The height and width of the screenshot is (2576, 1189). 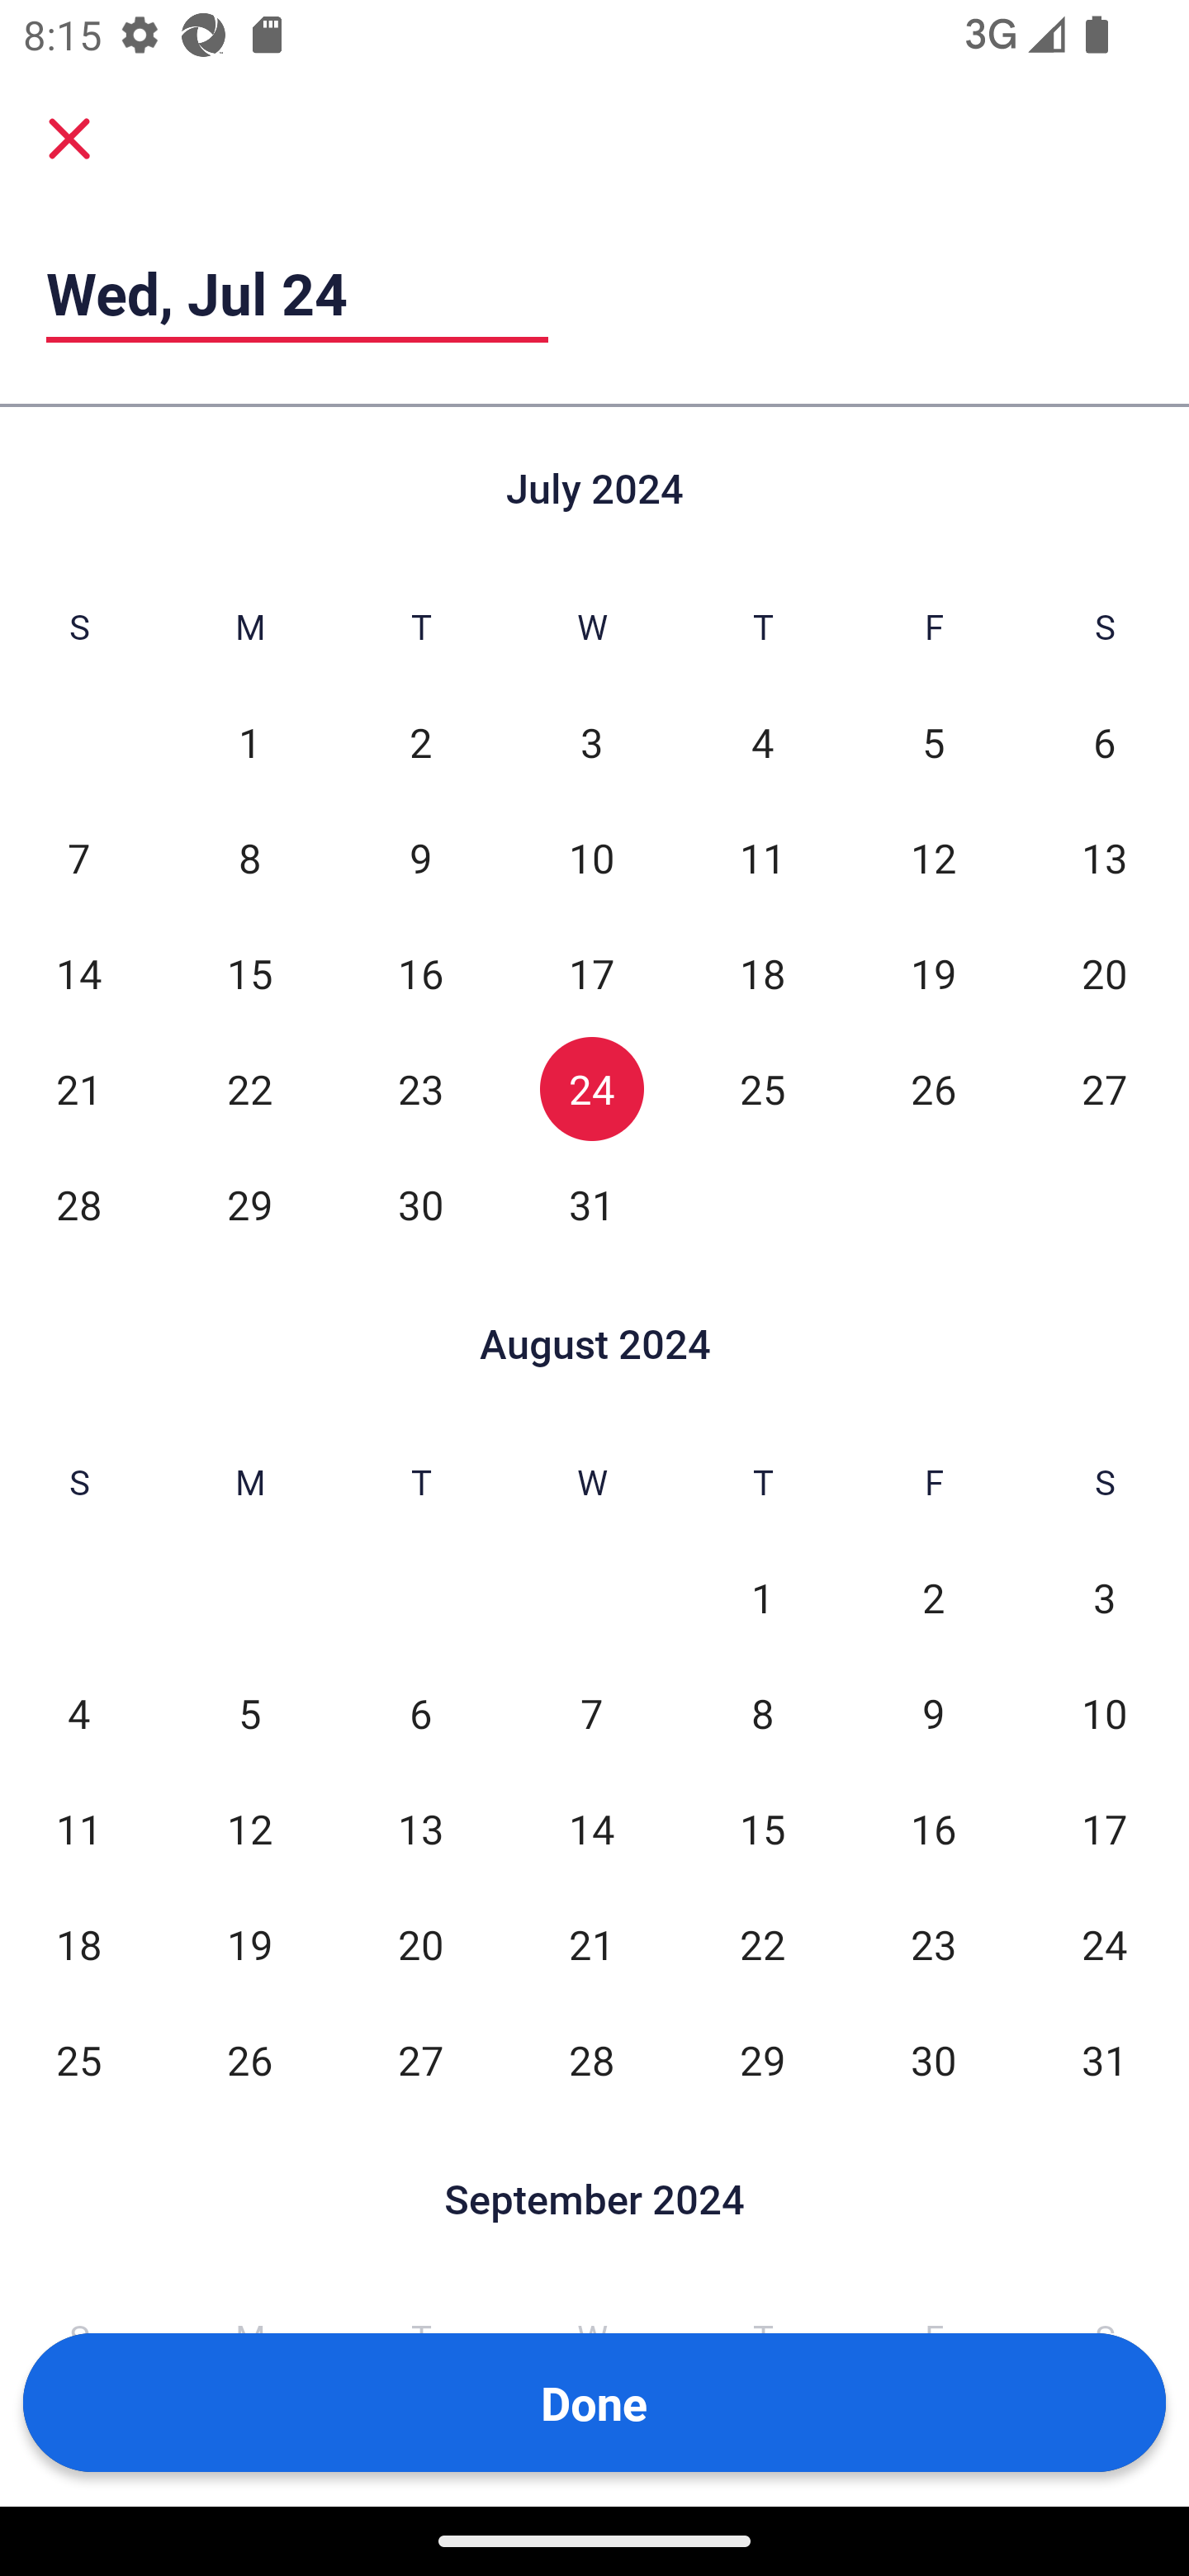 What do you see at coordinates (591, 973) in the screenshot?
I see `17 Wed, Jul 17, Not Selected` at bounding box center [591, 973].